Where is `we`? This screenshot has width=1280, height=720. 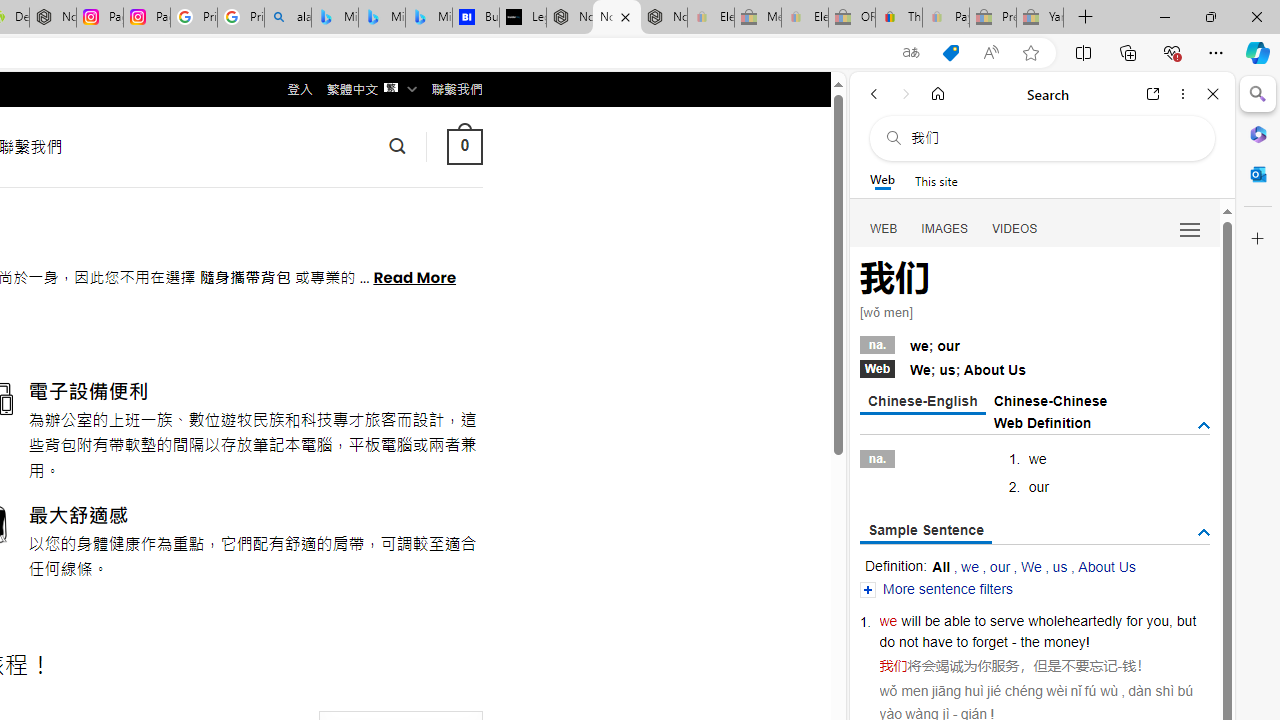 we is located at coordinates (888, 620).